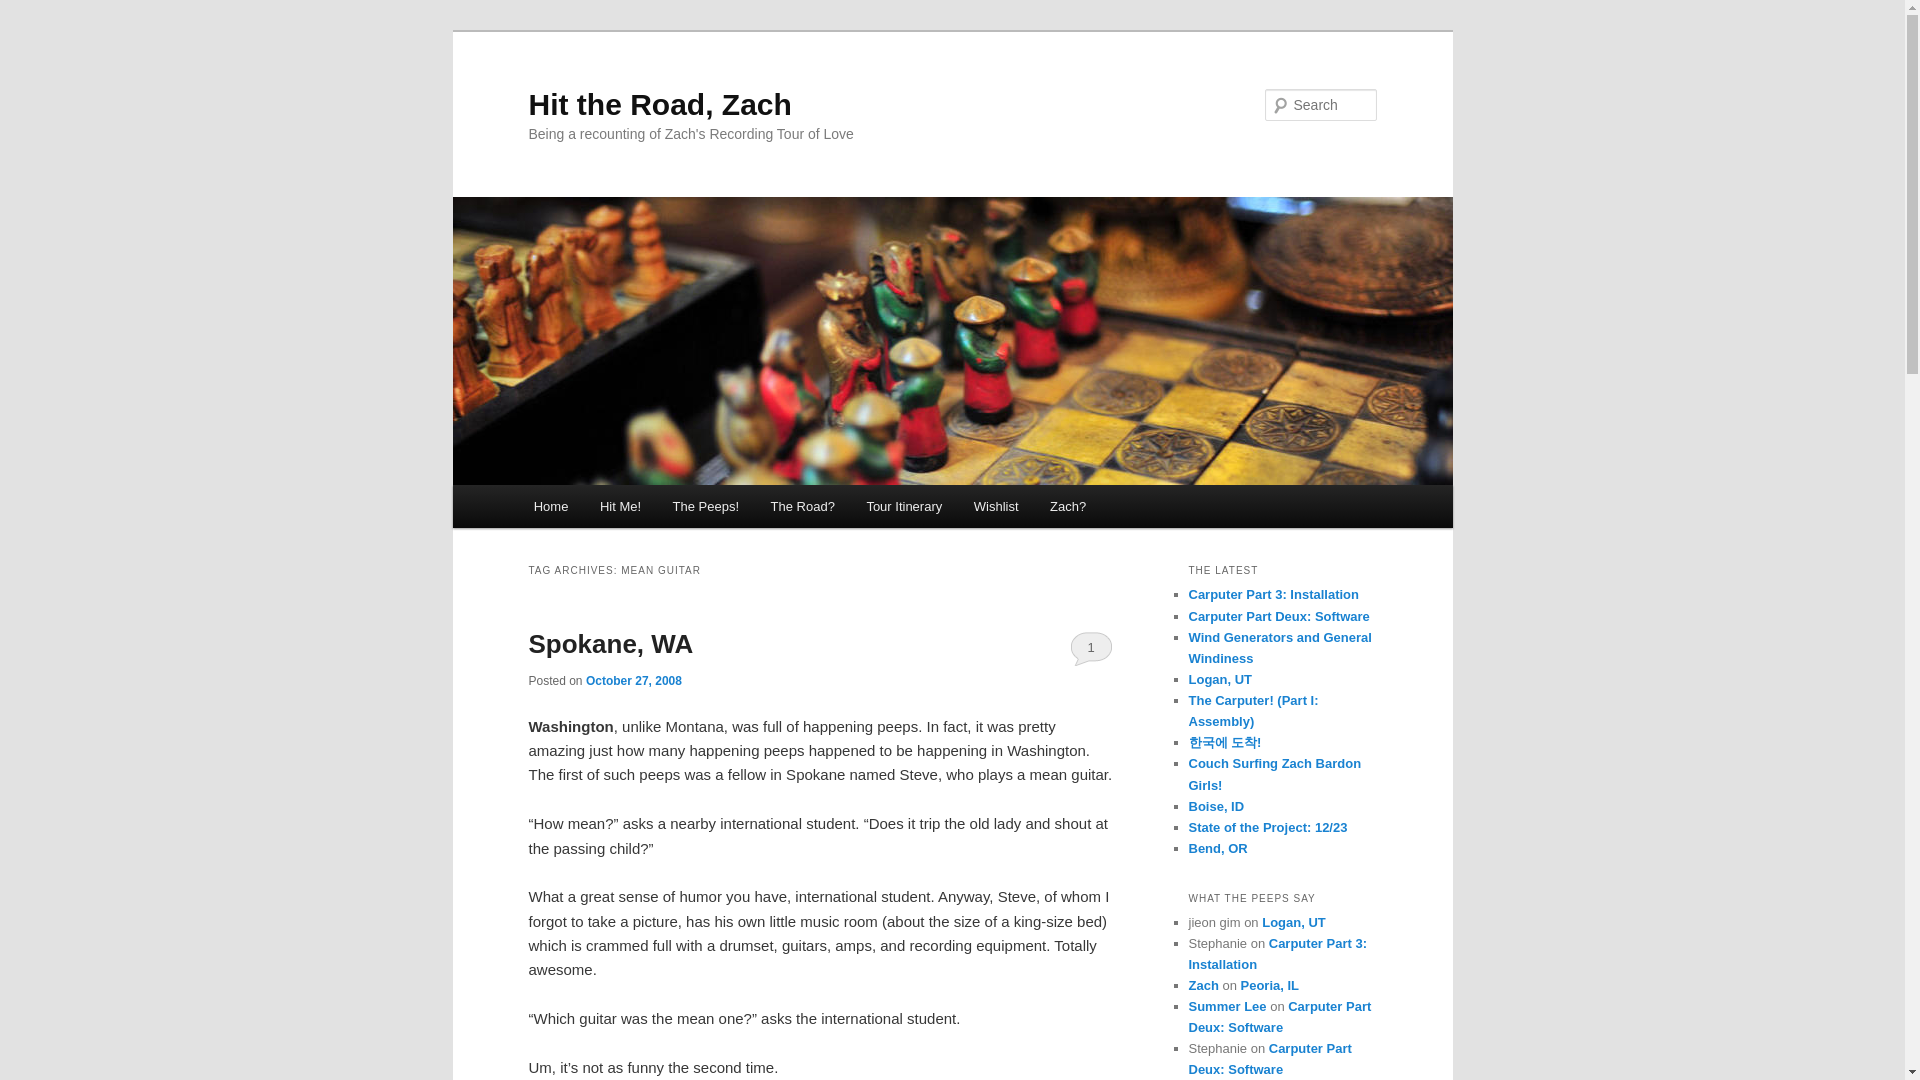 The image size is (1920, 1080). Describe the element at coordinates (1278, 616) in the screenshot. I see `Carputer Part Deux: Software` at that location.